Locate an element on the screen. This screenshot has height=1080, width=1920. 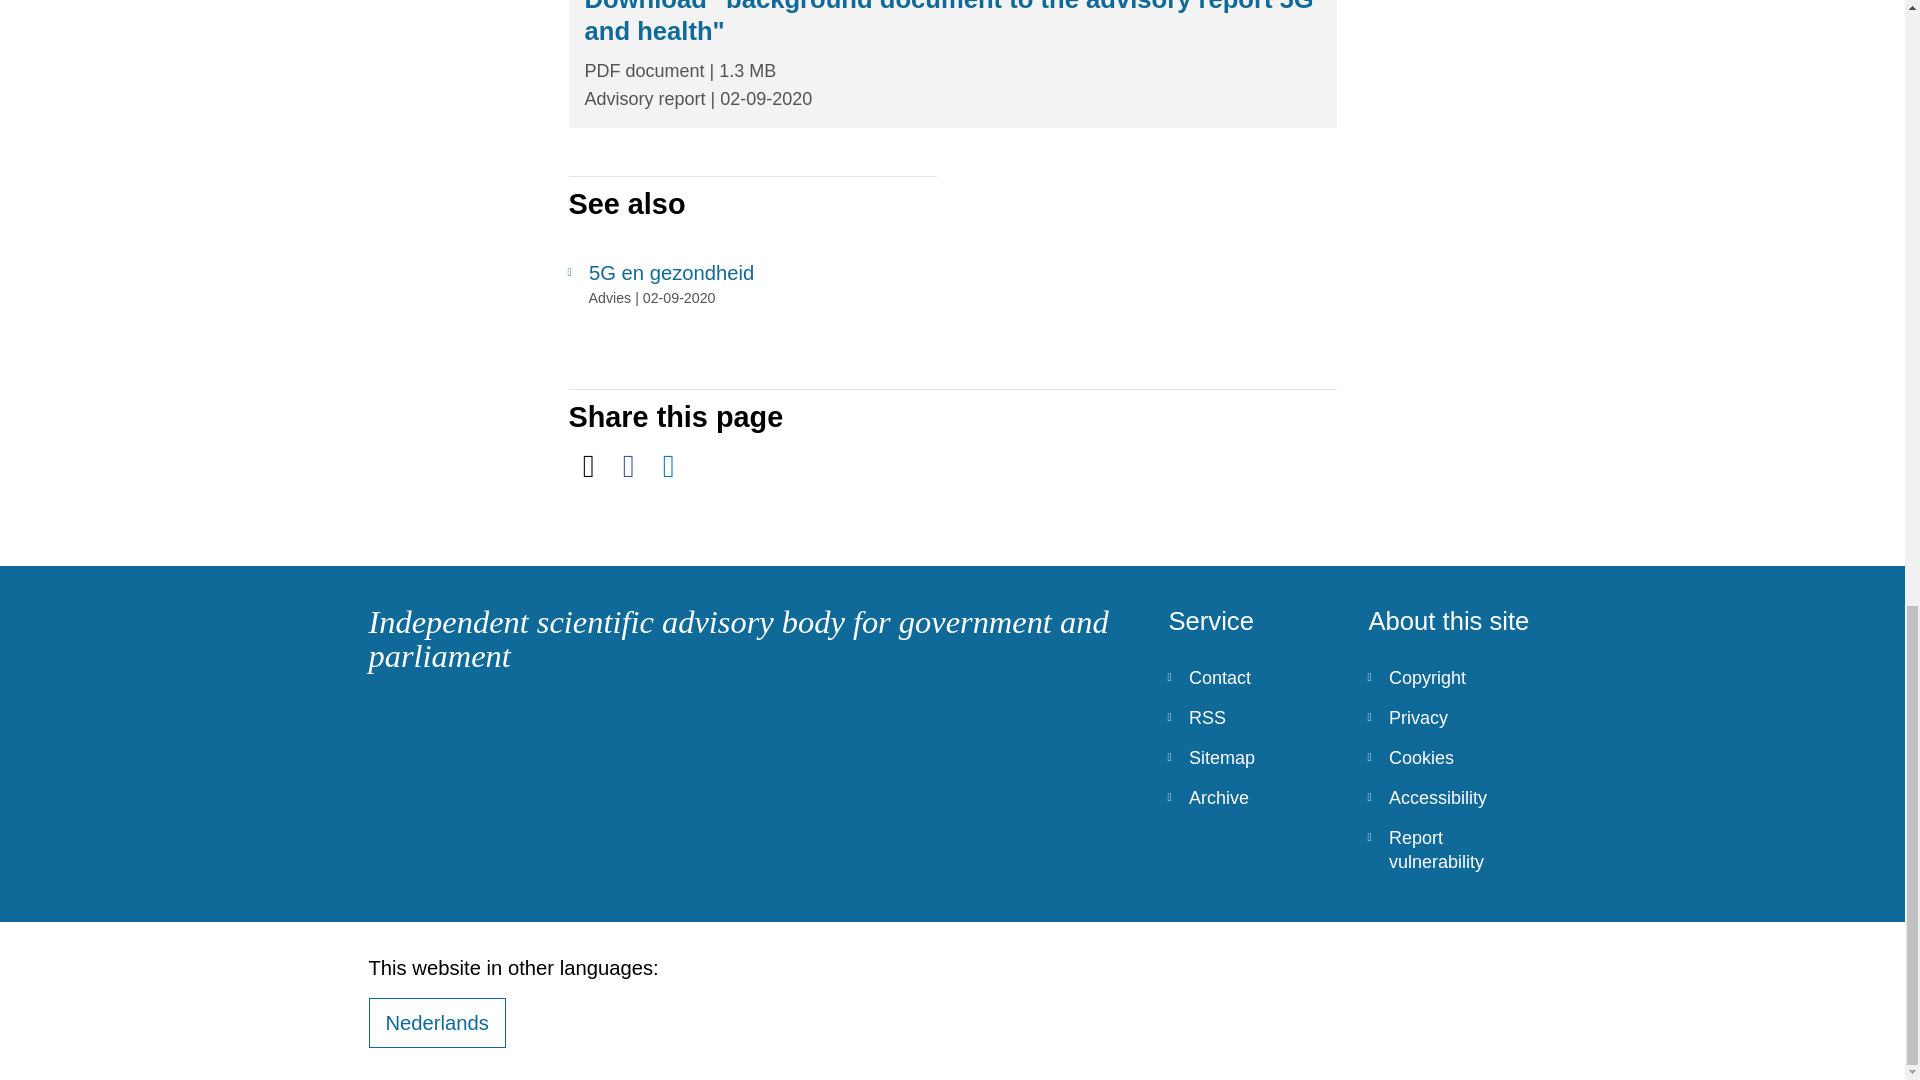
Cookies is located at coordinates (1452, 757).